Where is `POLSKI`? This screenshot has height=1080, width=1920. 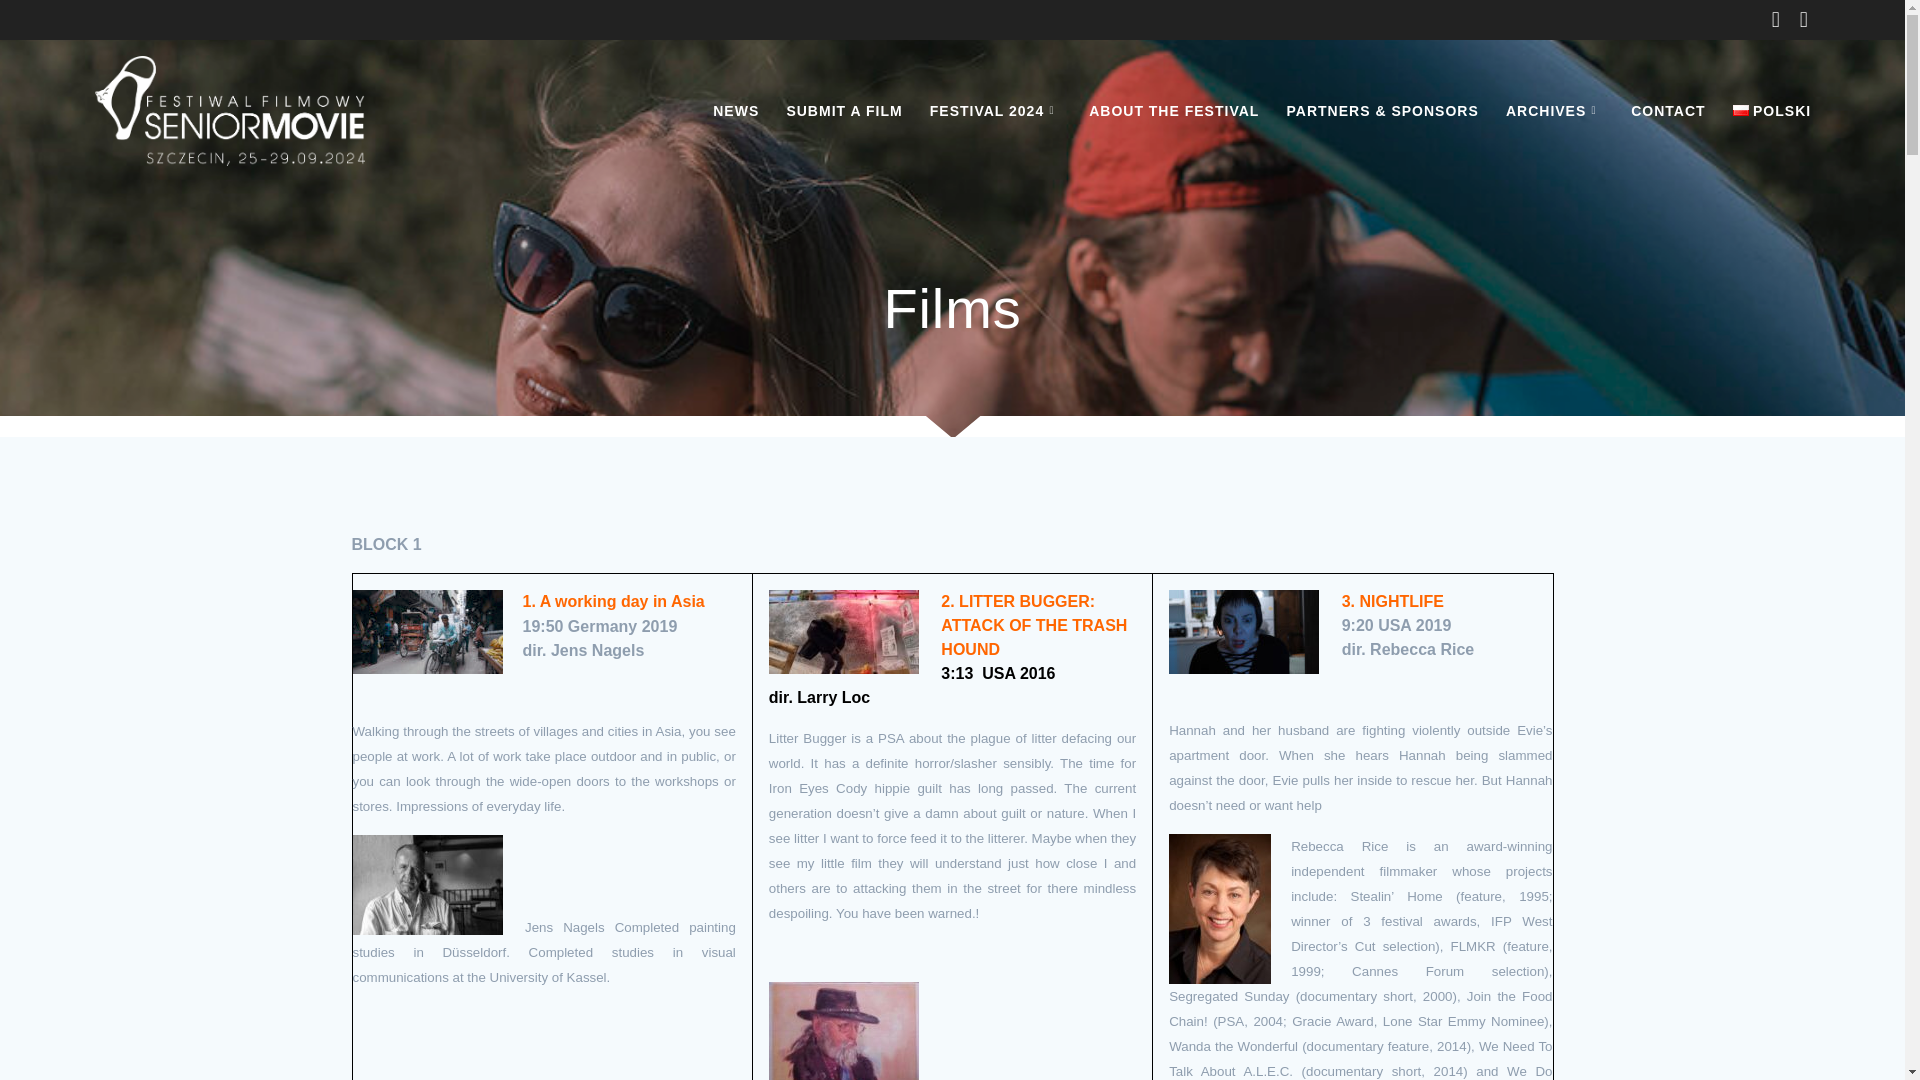 POLSKI is located at coordinates (1772, 111).